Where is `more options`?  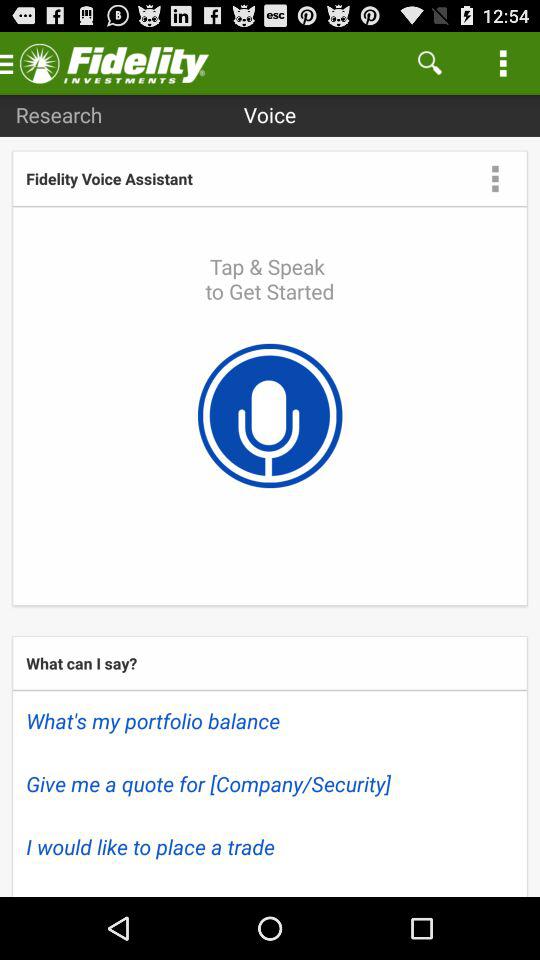
more options is located at coordinates (495, 178).